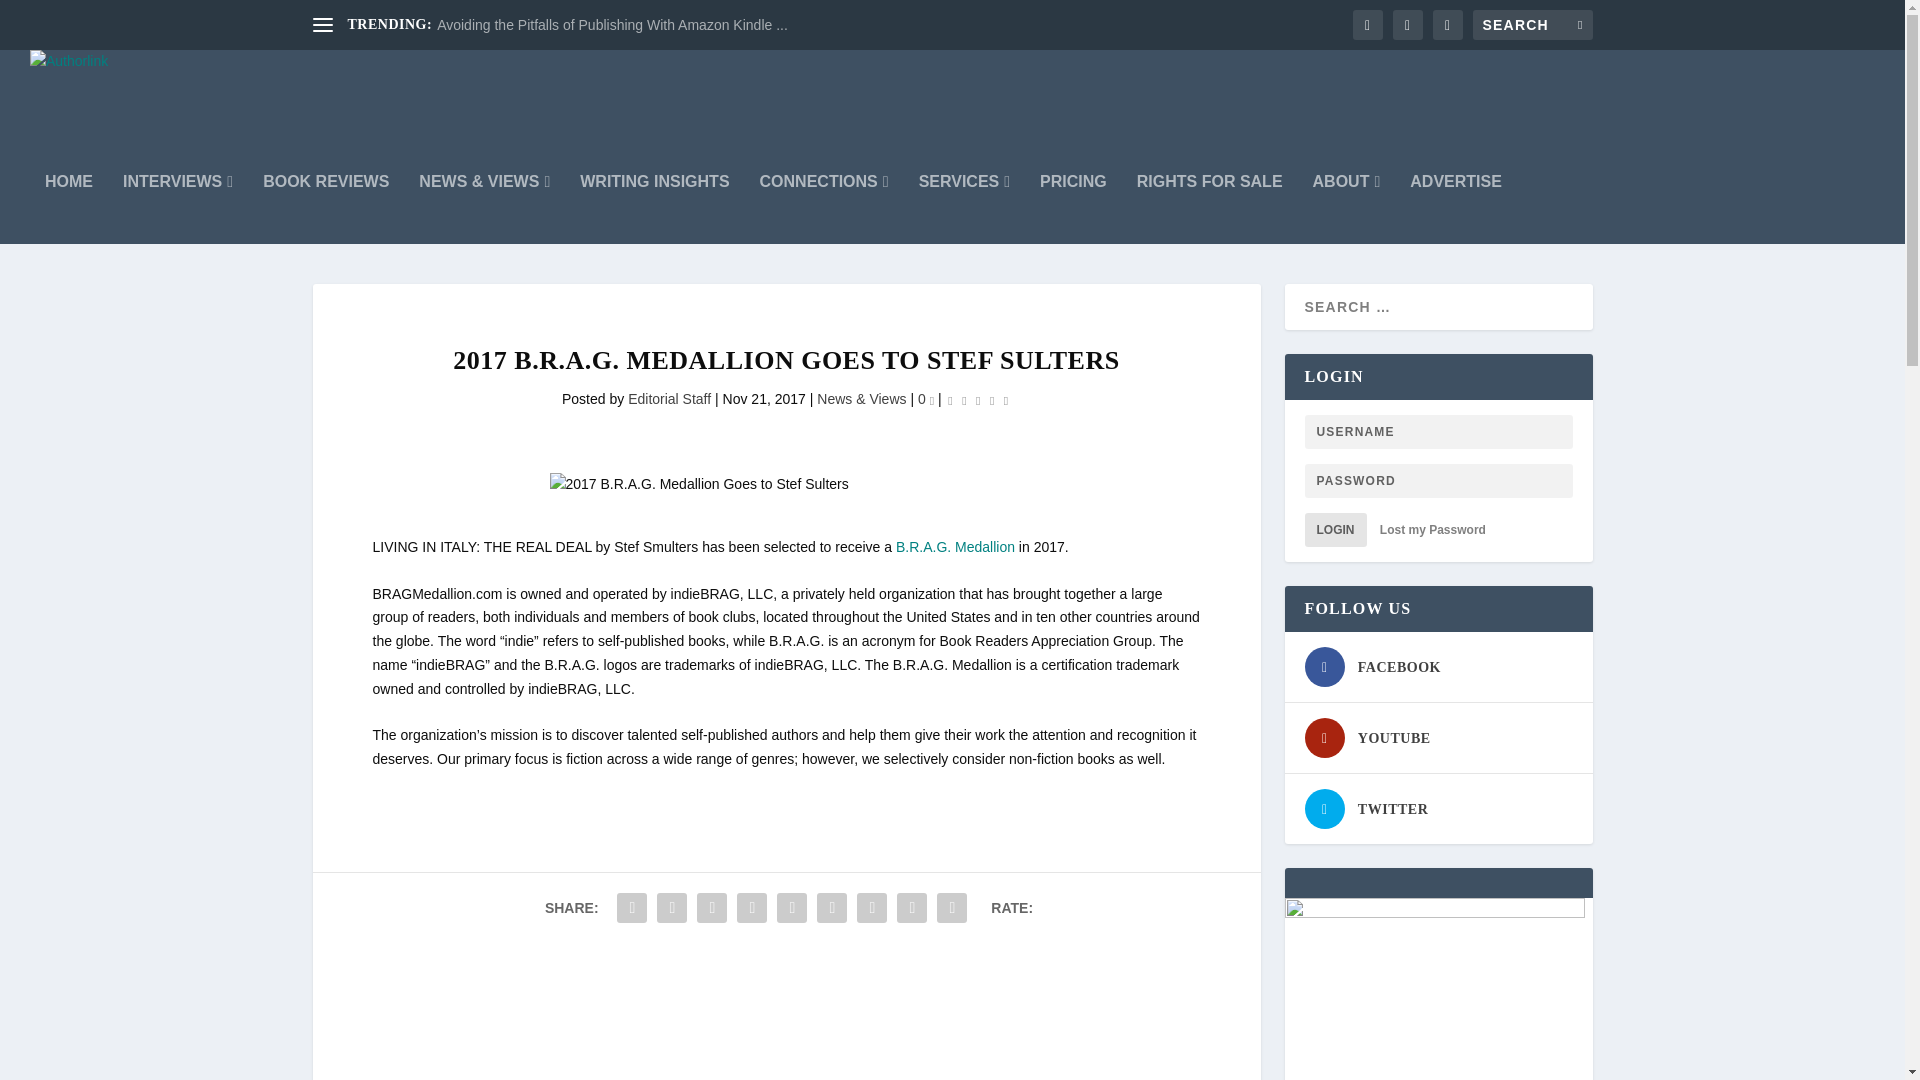 Image resolution: width=1920 pixels, height=1080 pixels. What do you see at coordinates (177, 208) in the screenshot?
I see `INTERVIEWS` at bounding box center [177, 208].